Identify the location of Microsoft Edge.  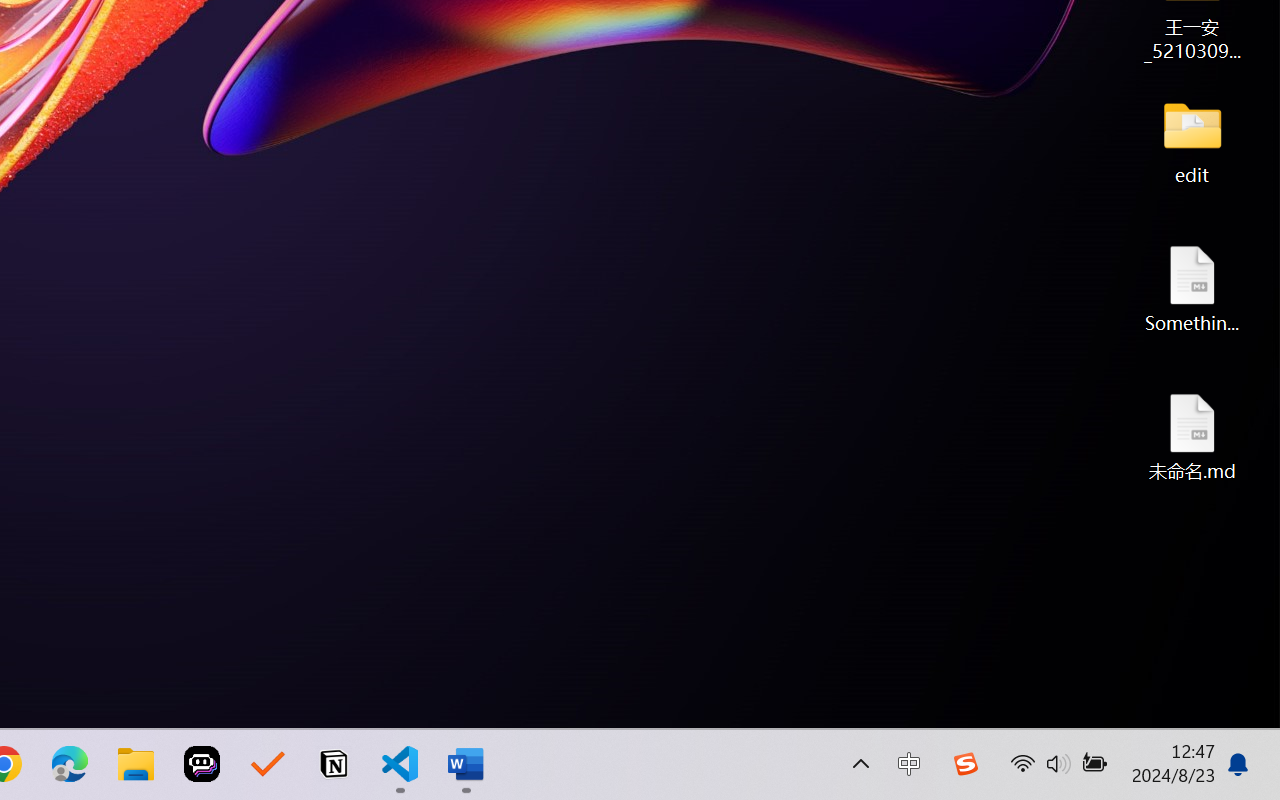
(70, 764).